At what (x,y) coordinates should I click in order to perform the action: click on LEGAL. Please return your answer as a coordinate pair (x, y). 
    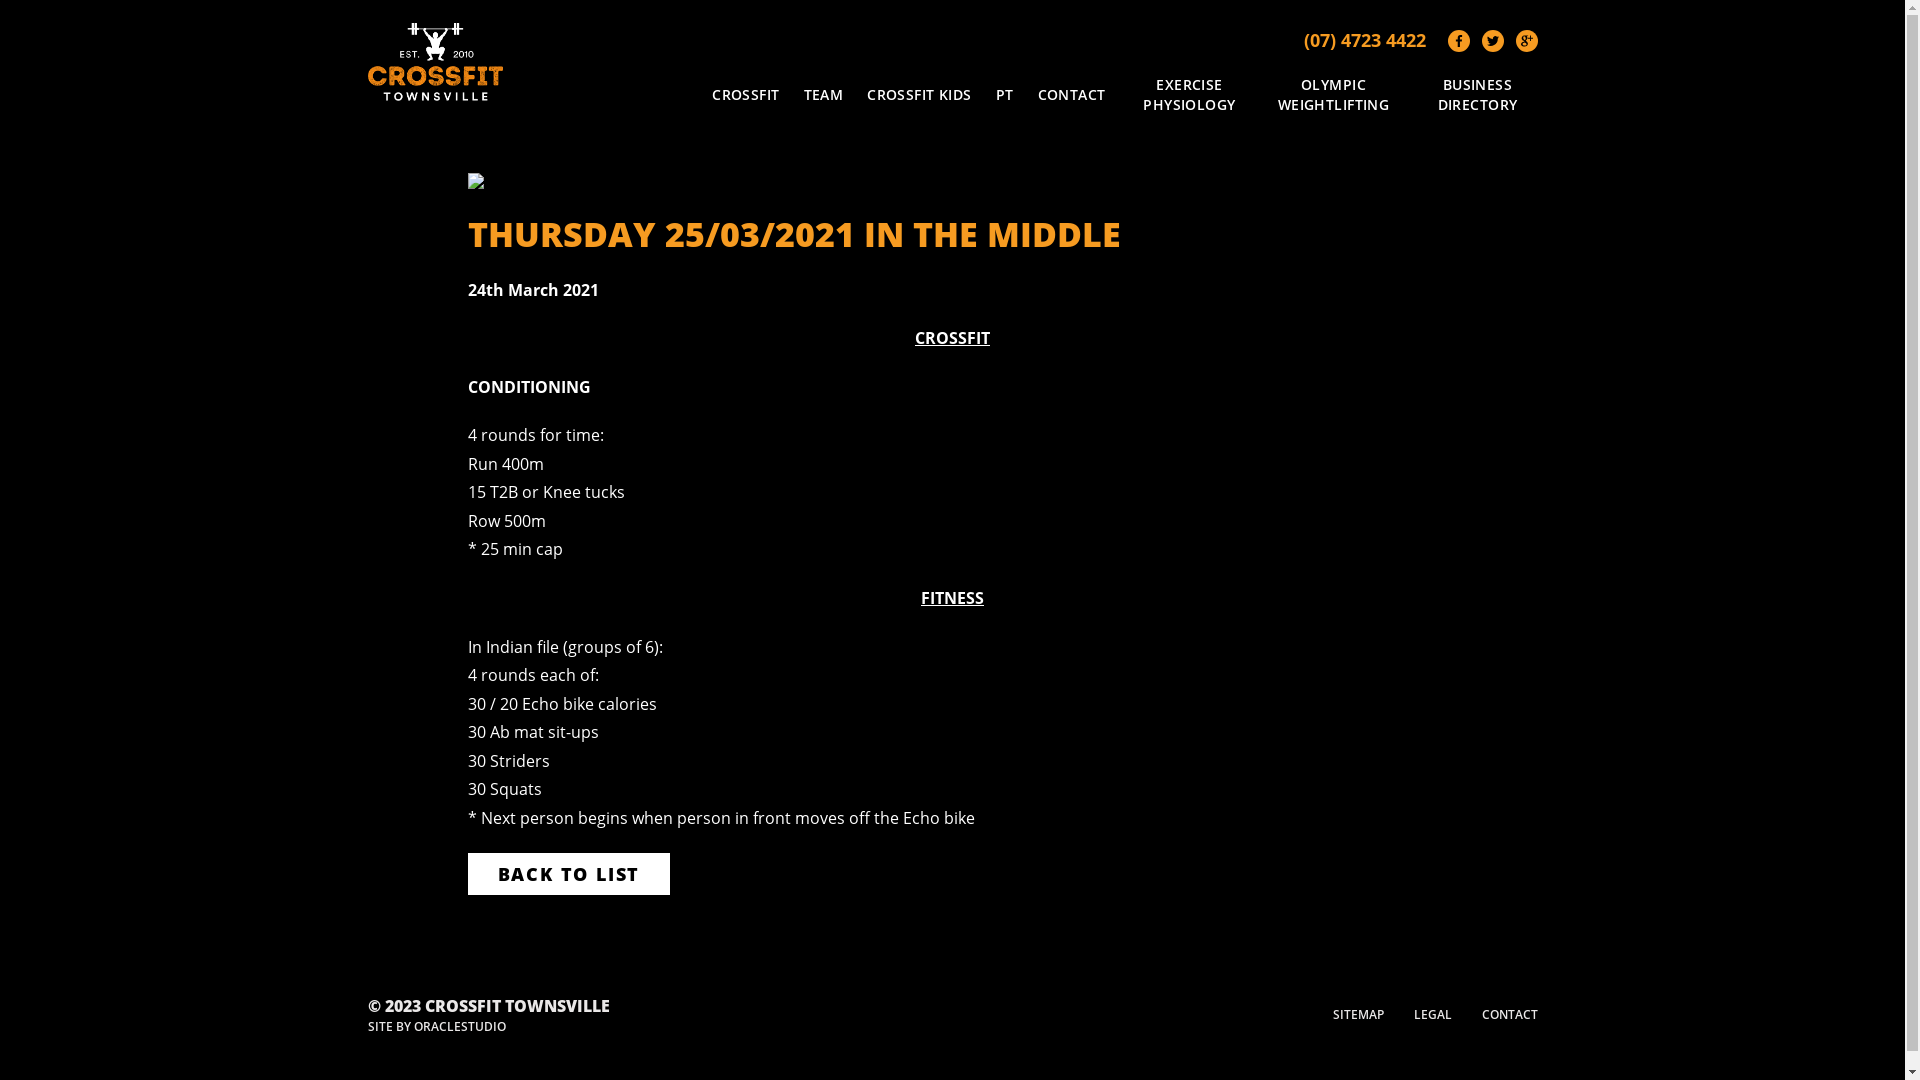
    Looking at the image, I should click on (1433, 1015).